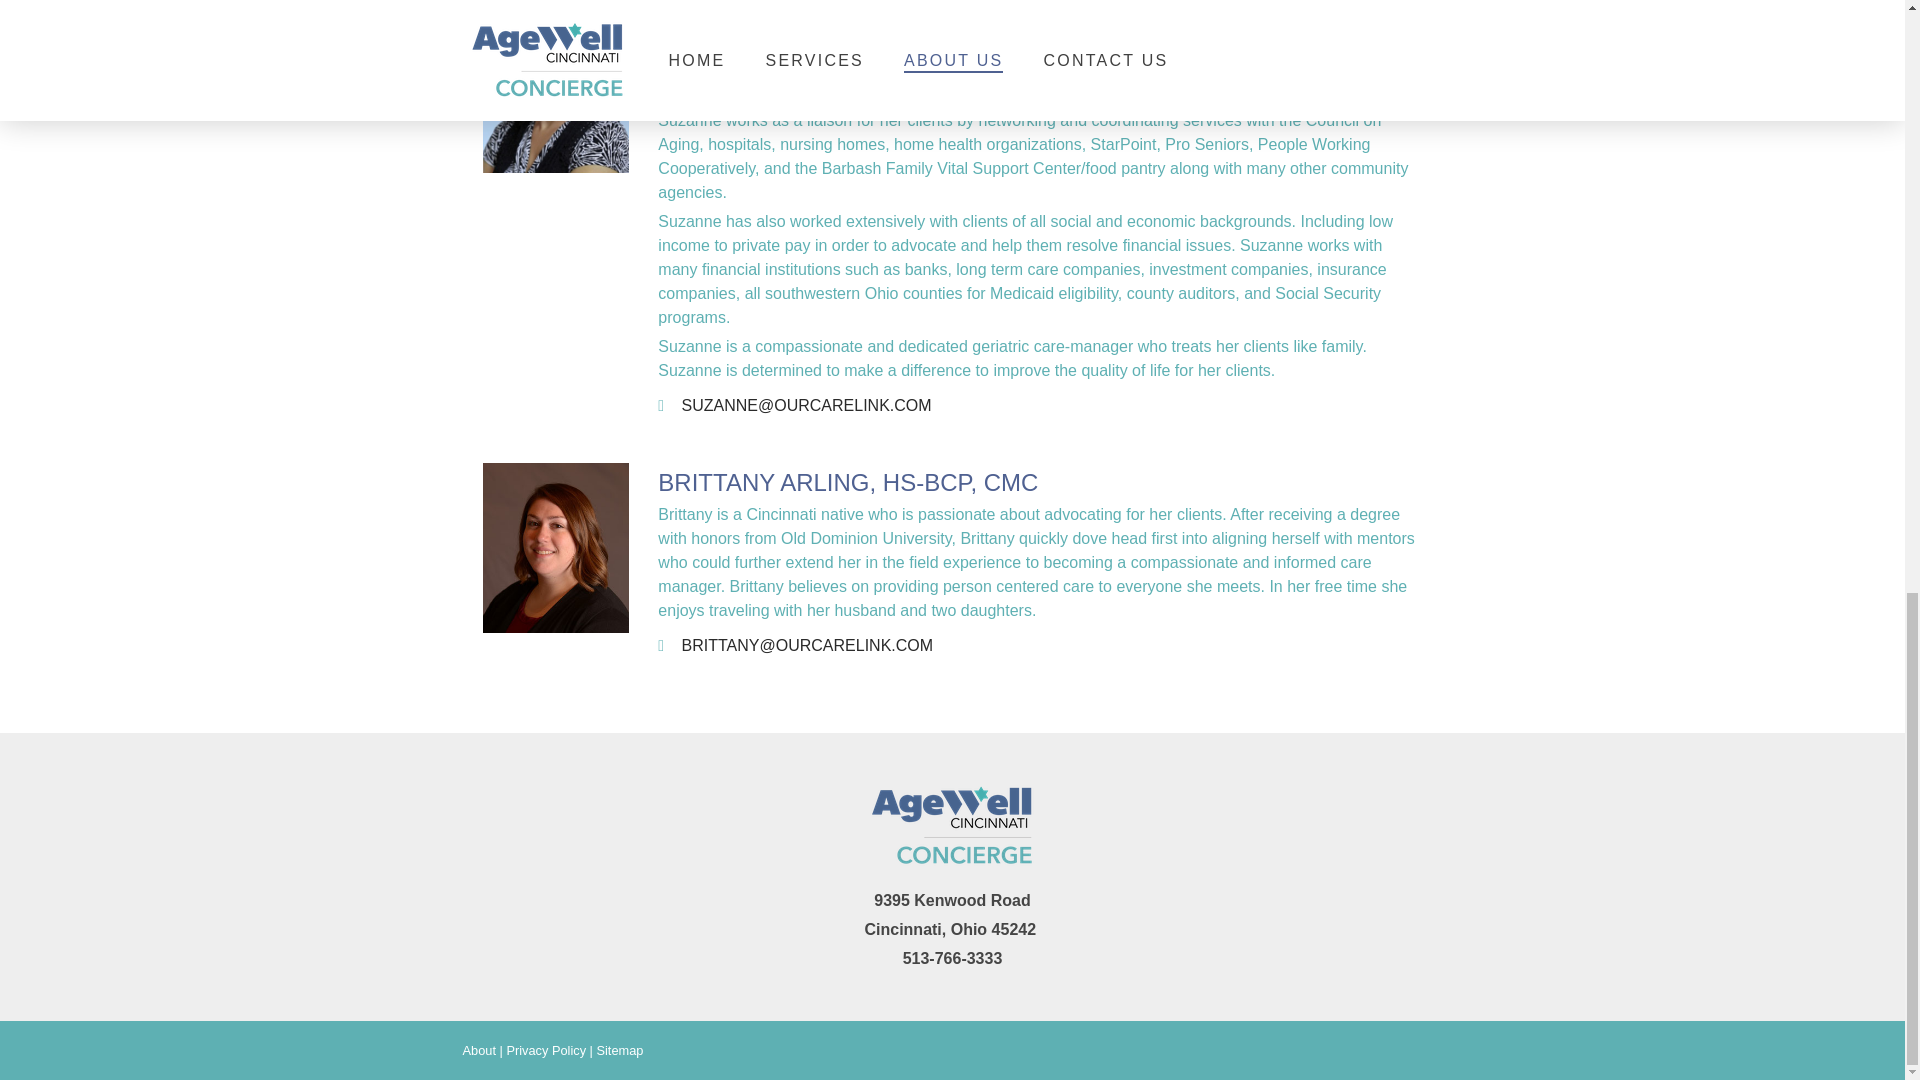 The height and width of the screenshot is (1080, 1920). Describe the element at coordinates (478, 1050) in the screenshot. I see `About` at that location.